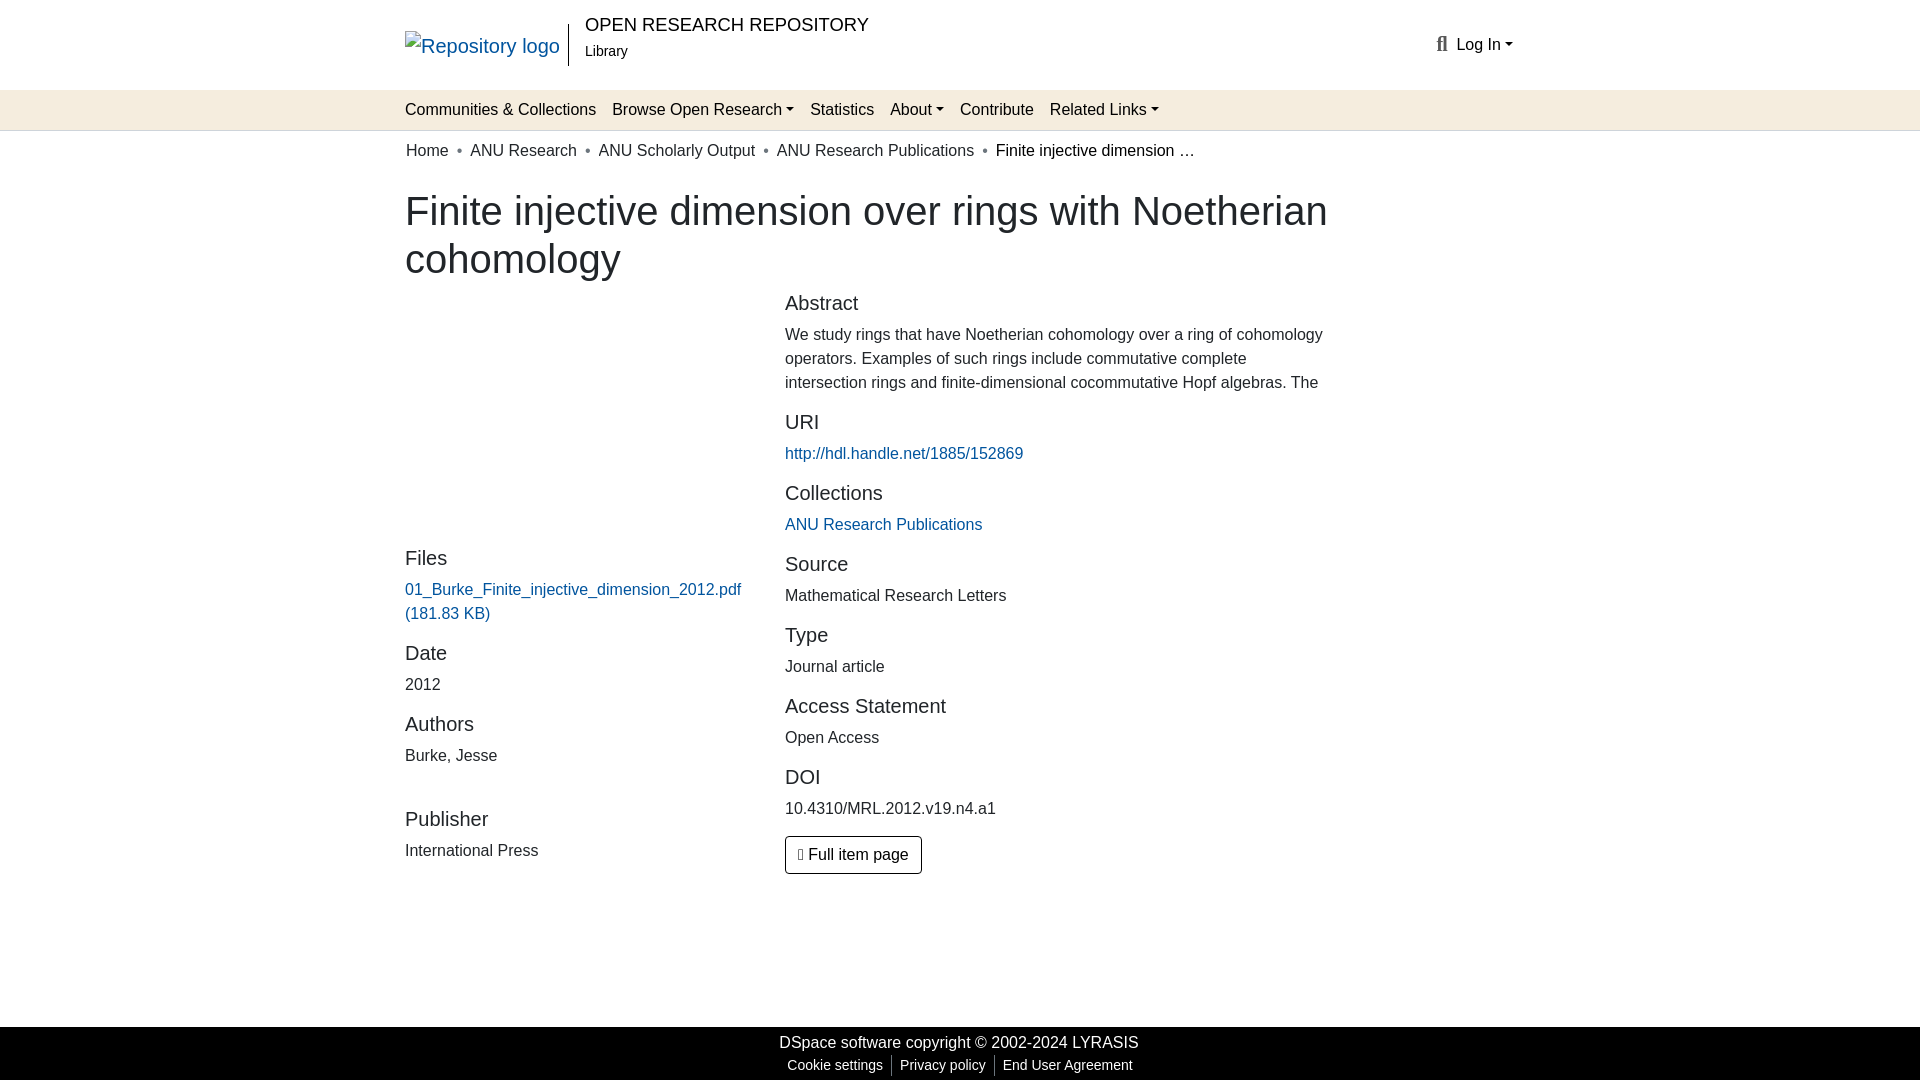 This screenshot has width=1920, height=1080. I want to click on Related Links, so click(1104, 109).